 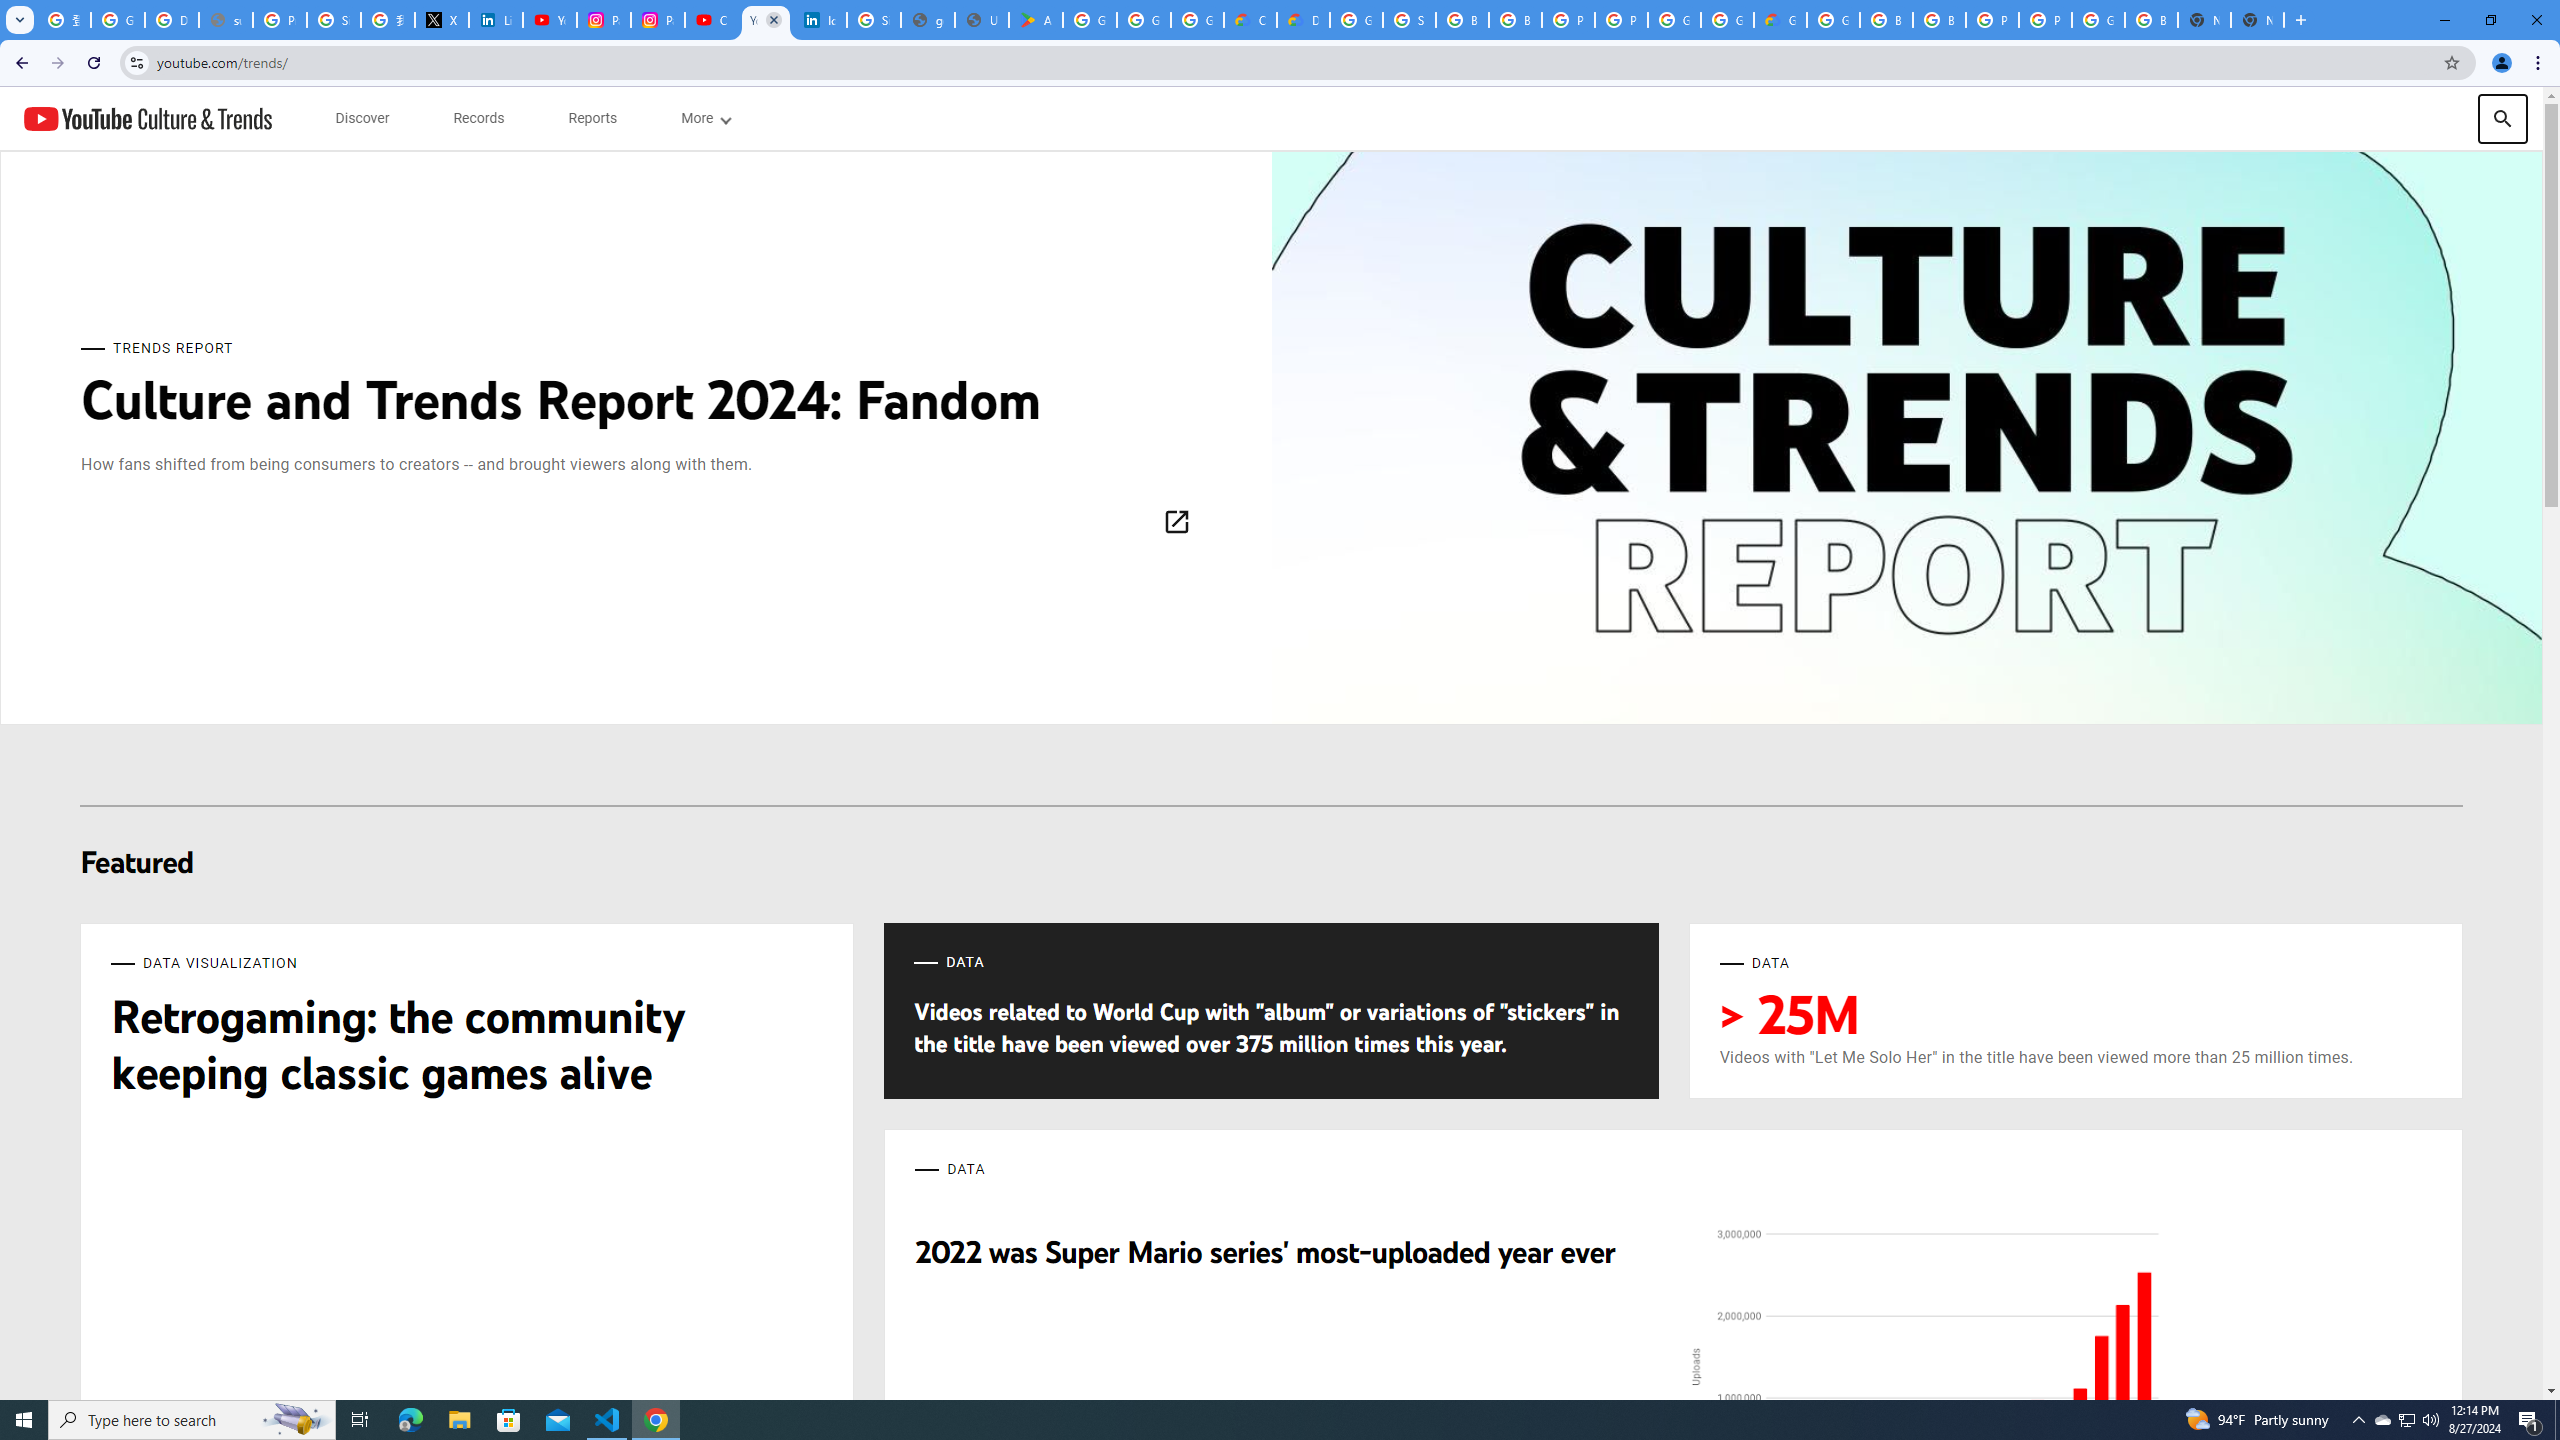 What do you see at coordinates (442, 20) in the screenshot?
I see `X` at bounding box center [442, 20].